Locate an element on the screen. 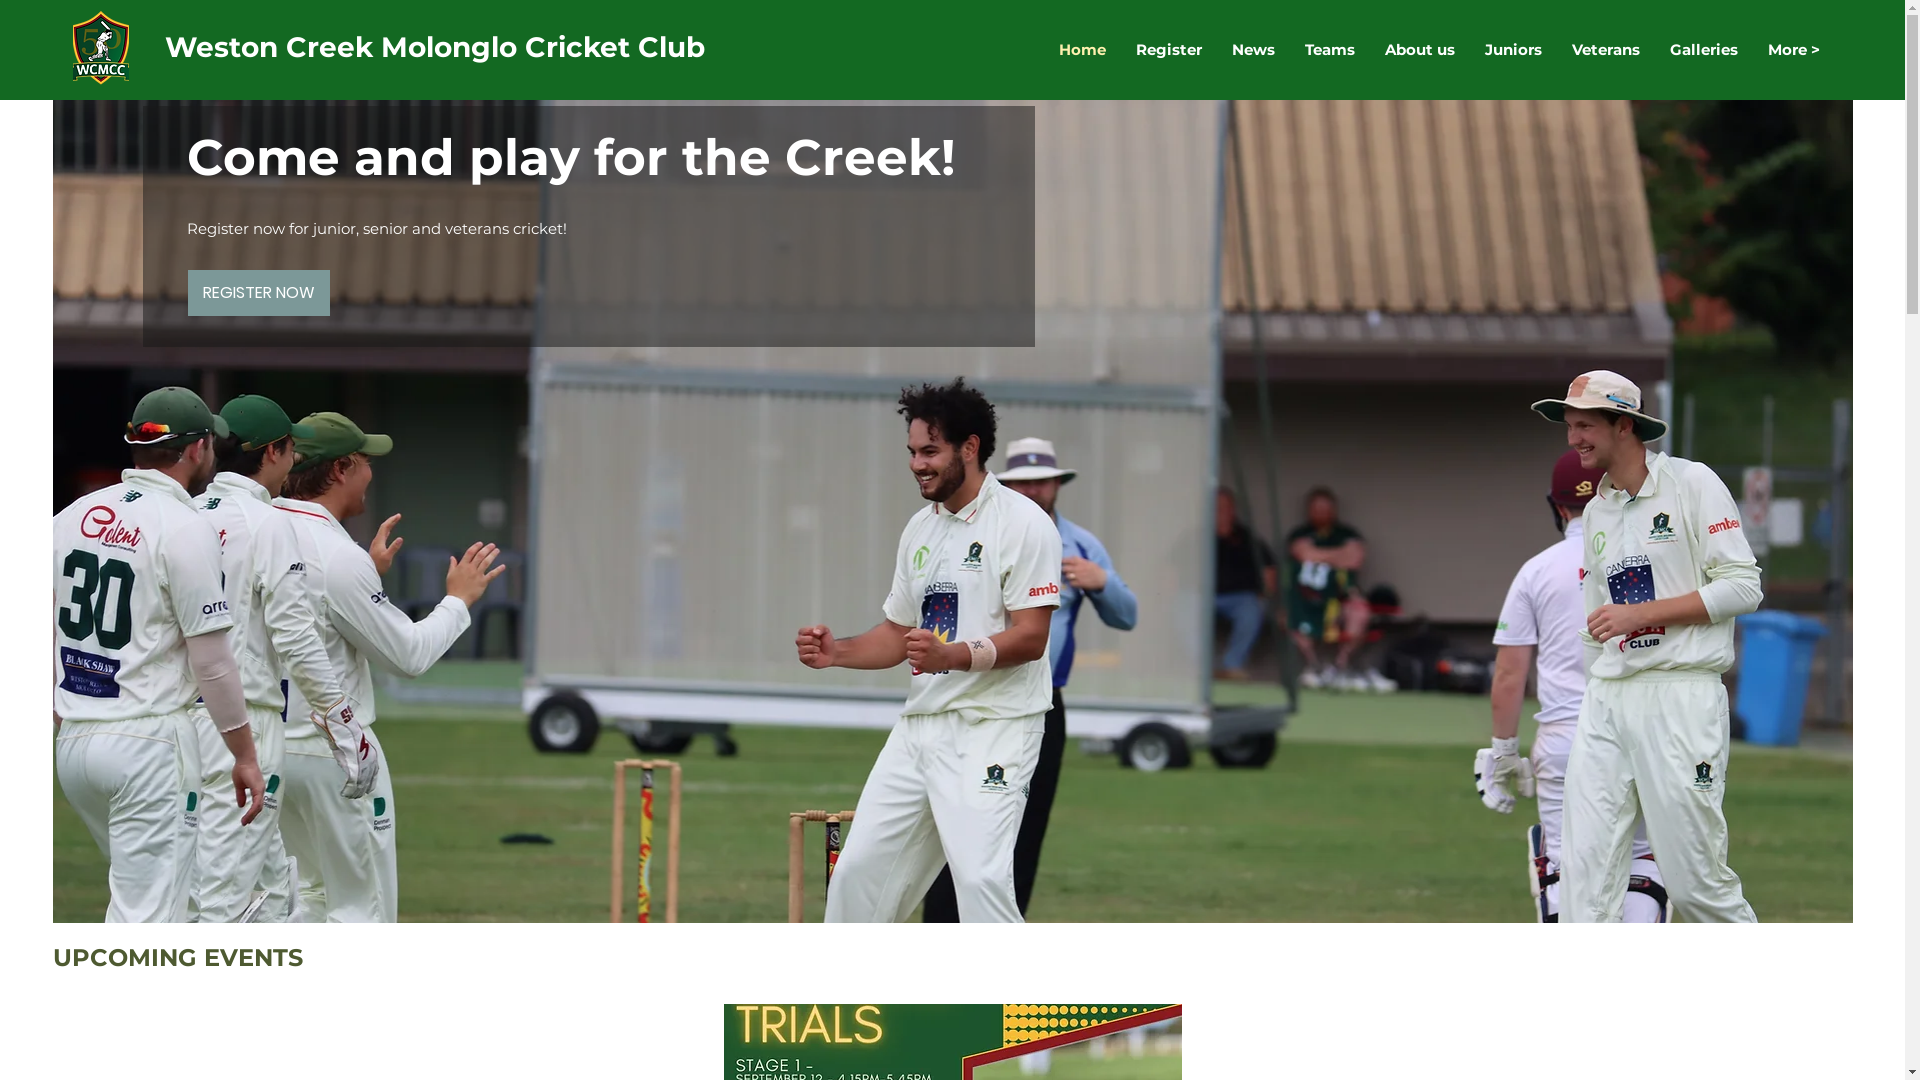  Weston Creek Molonglo Cricket Club is located at coordinates (435, 47).